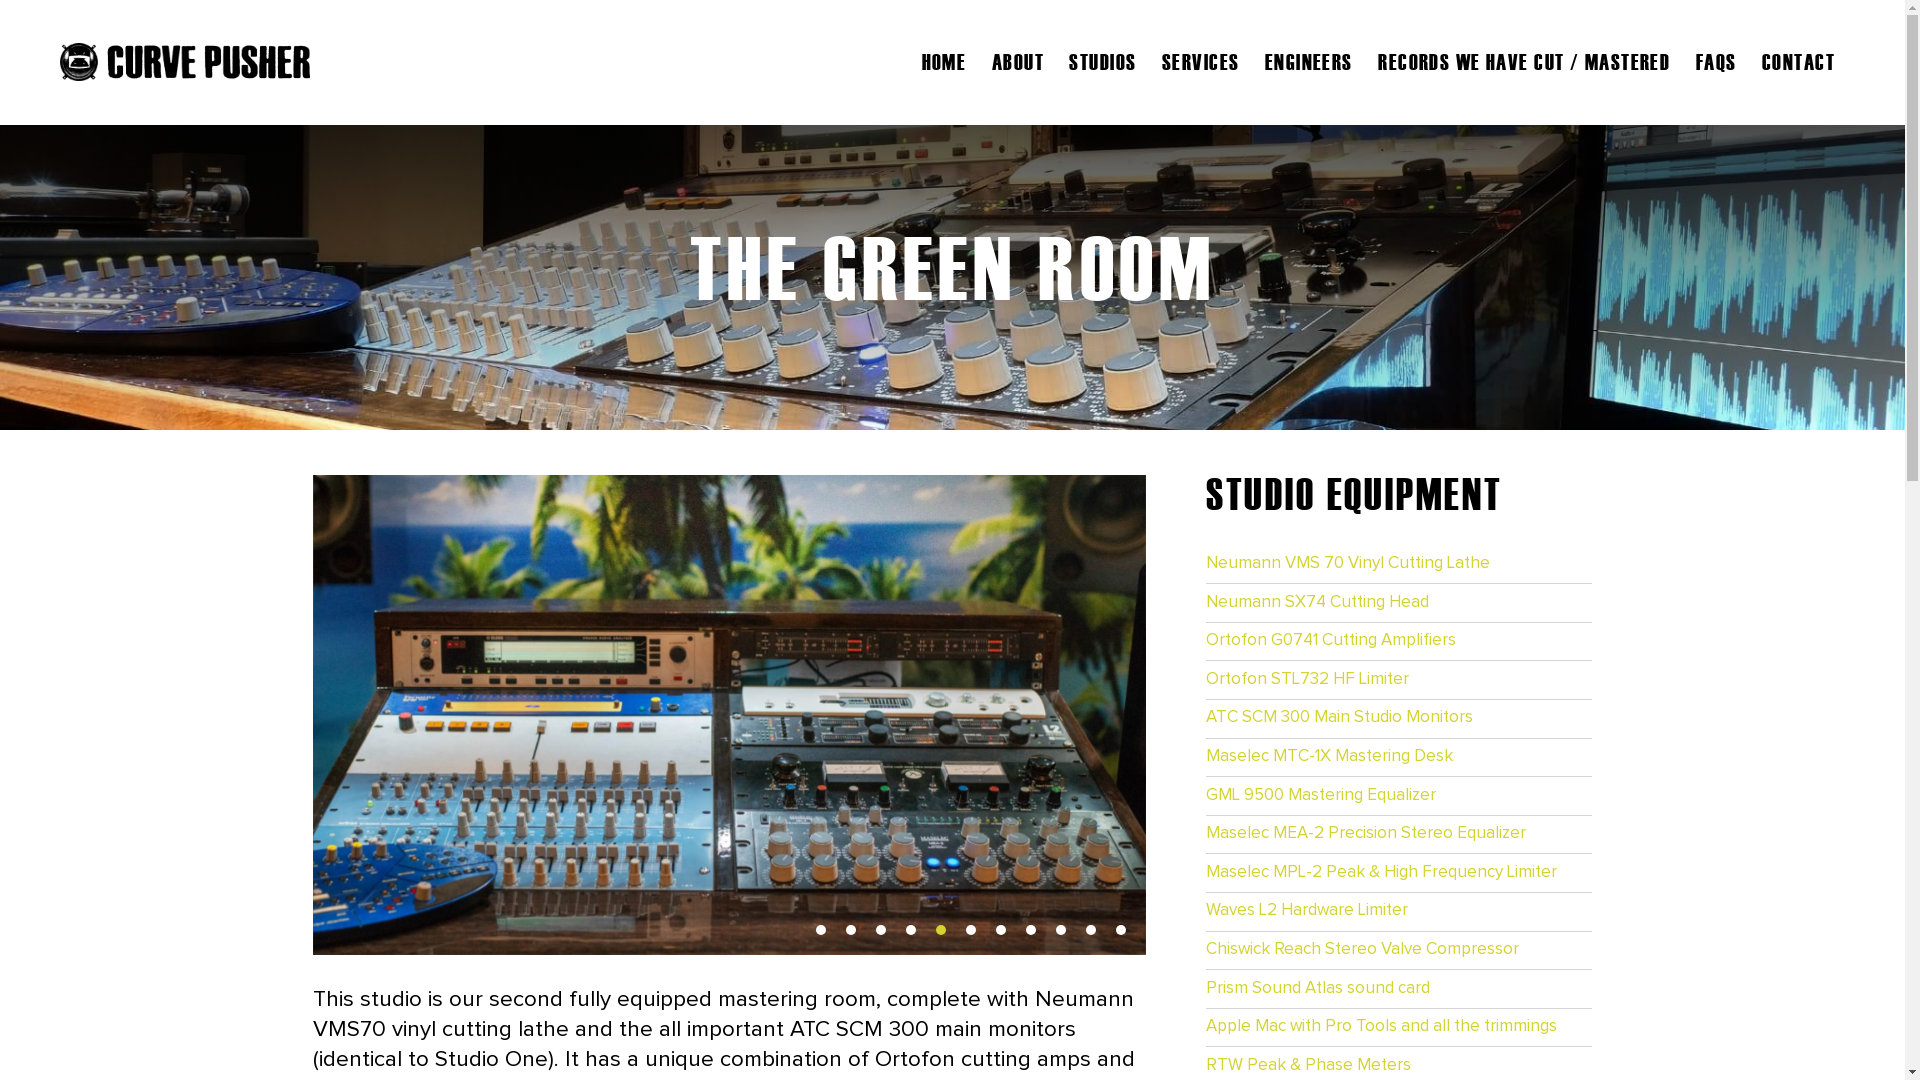  What do you see at coordinates (1309, 62) in the screenshot?
I see `ENGINEERS` at bounding box center [1309, 62].